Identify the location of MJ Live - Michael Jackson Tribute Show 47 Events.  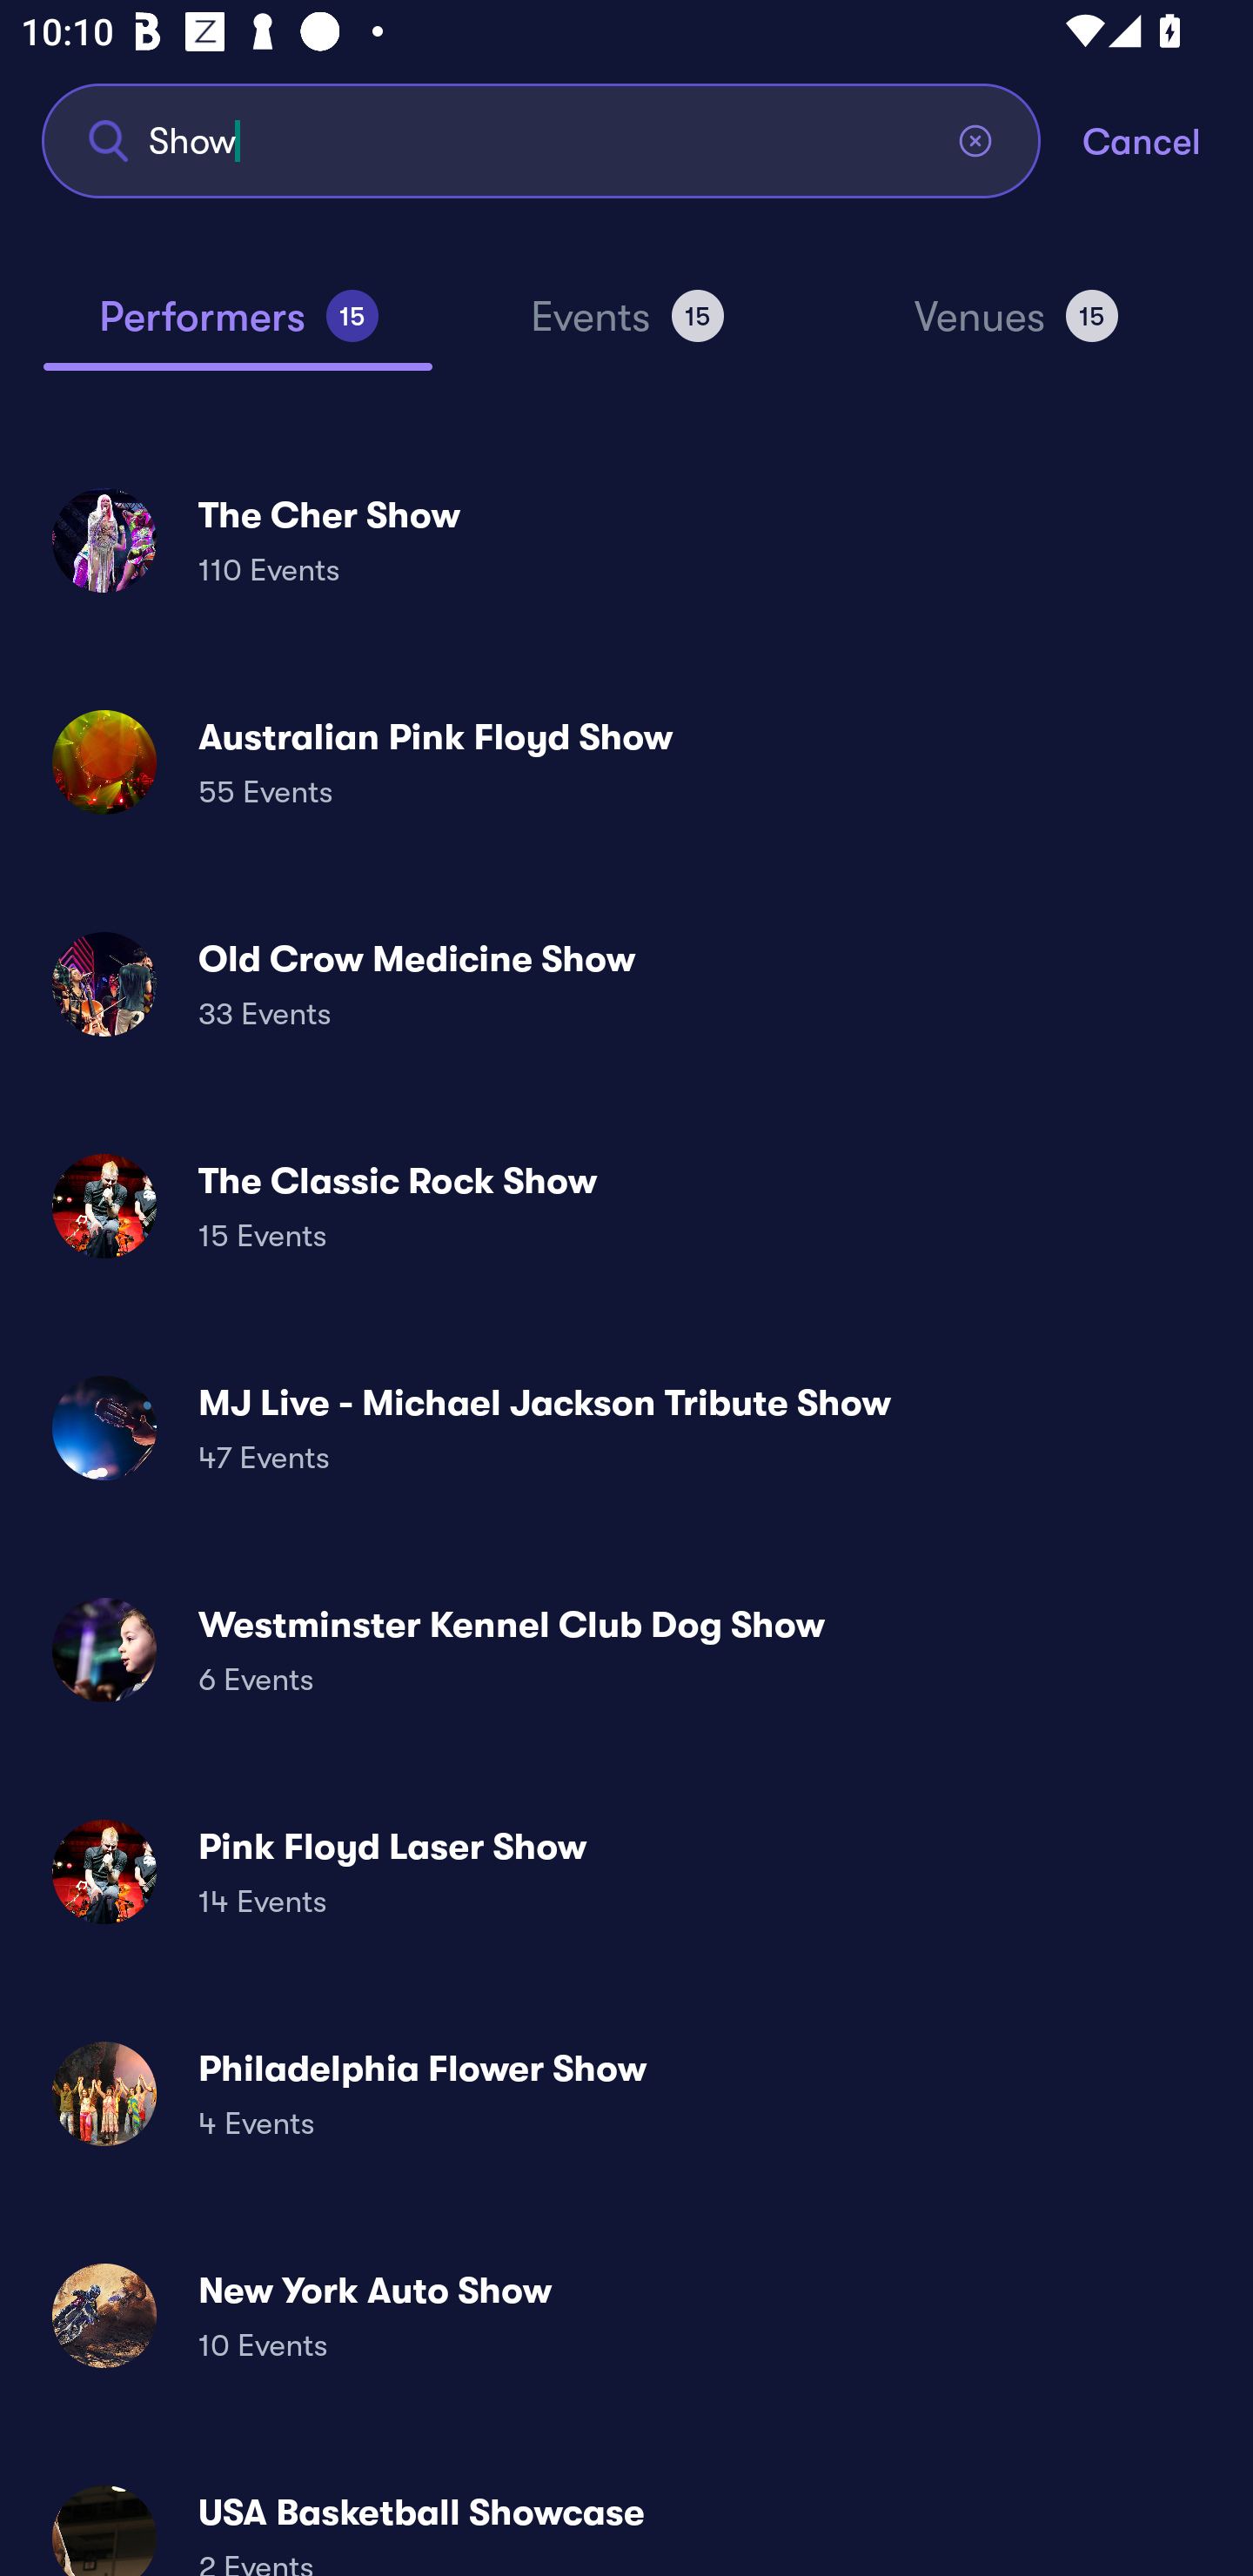
(626, 1428).